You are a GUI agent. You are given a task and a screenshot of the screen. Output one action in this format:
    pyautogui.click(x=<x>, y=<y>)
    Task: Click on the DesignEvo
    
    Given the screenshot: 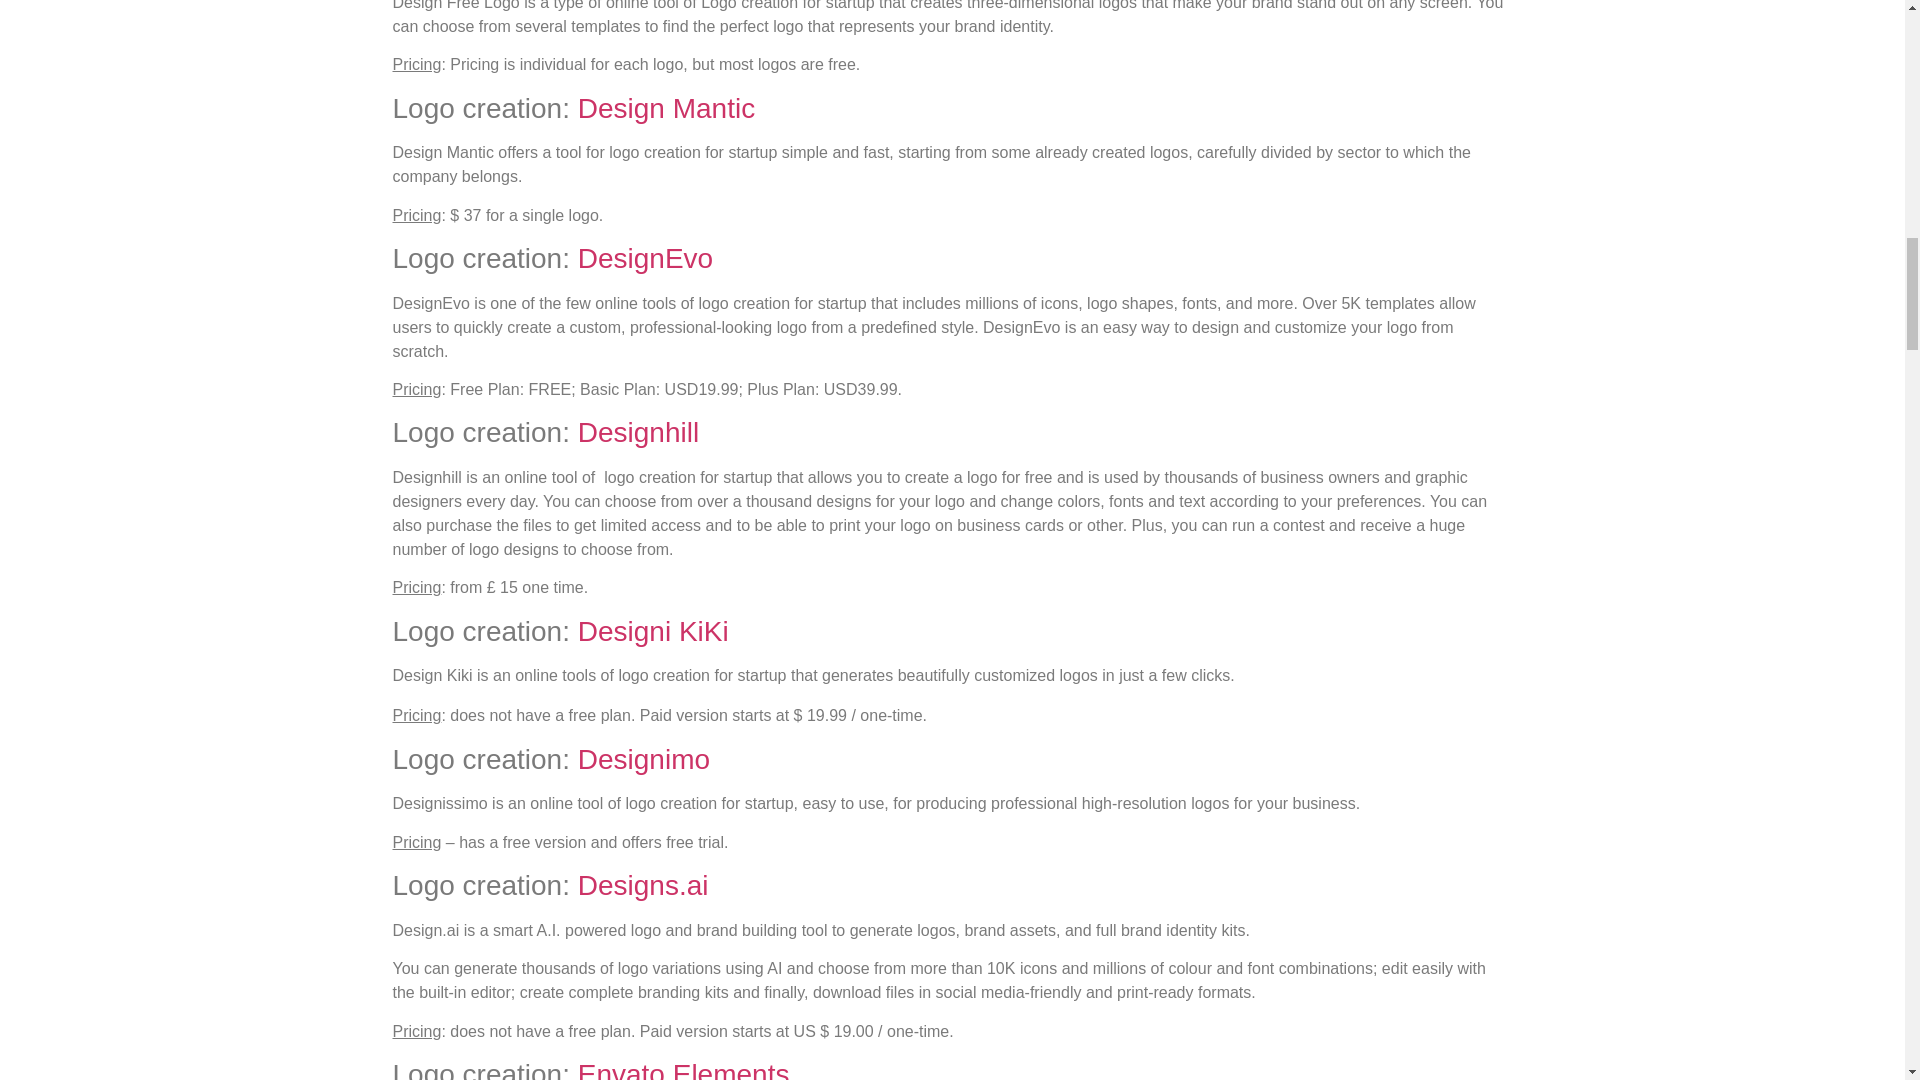 What is the action you would take?
    pyautogui.click(x=644, y=258)
    